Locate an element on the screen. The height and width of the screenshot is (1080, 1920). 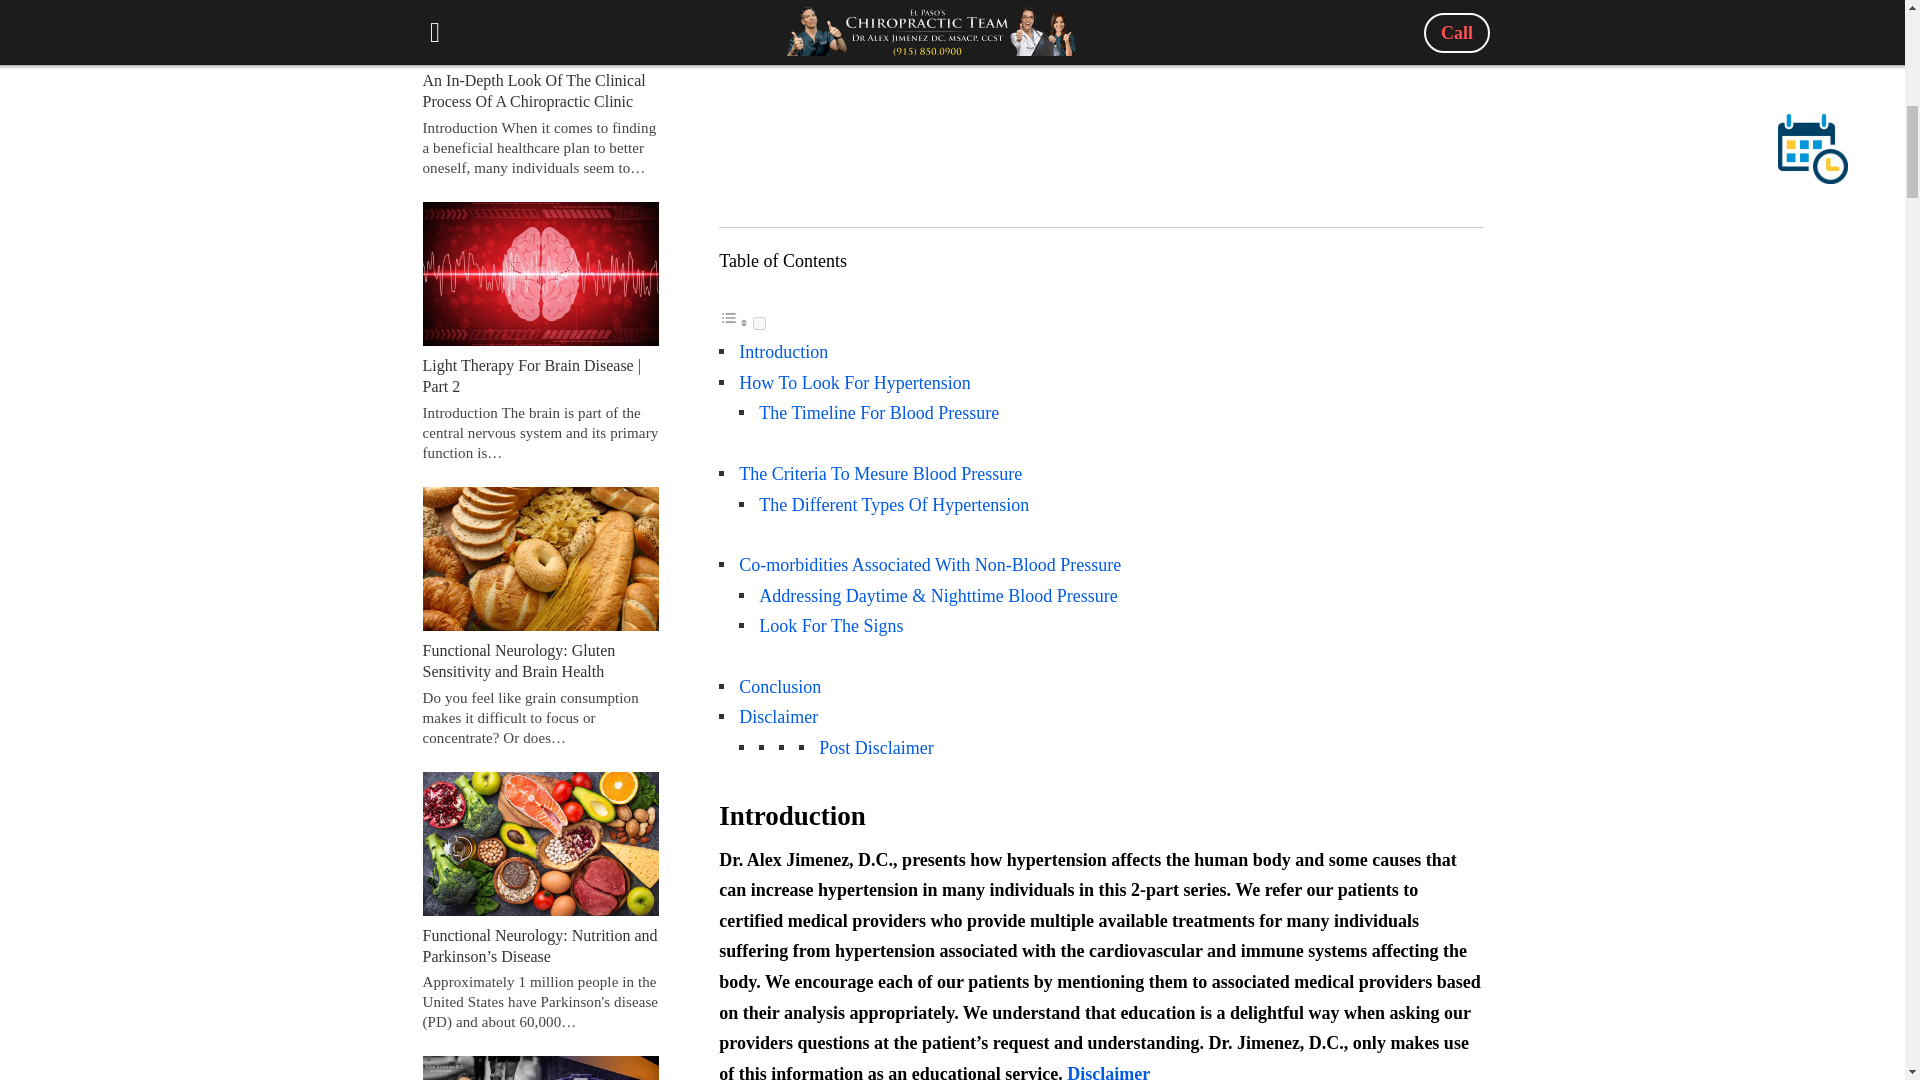
The Timeline For Blood Pressure is located at coordinates (878, 412).